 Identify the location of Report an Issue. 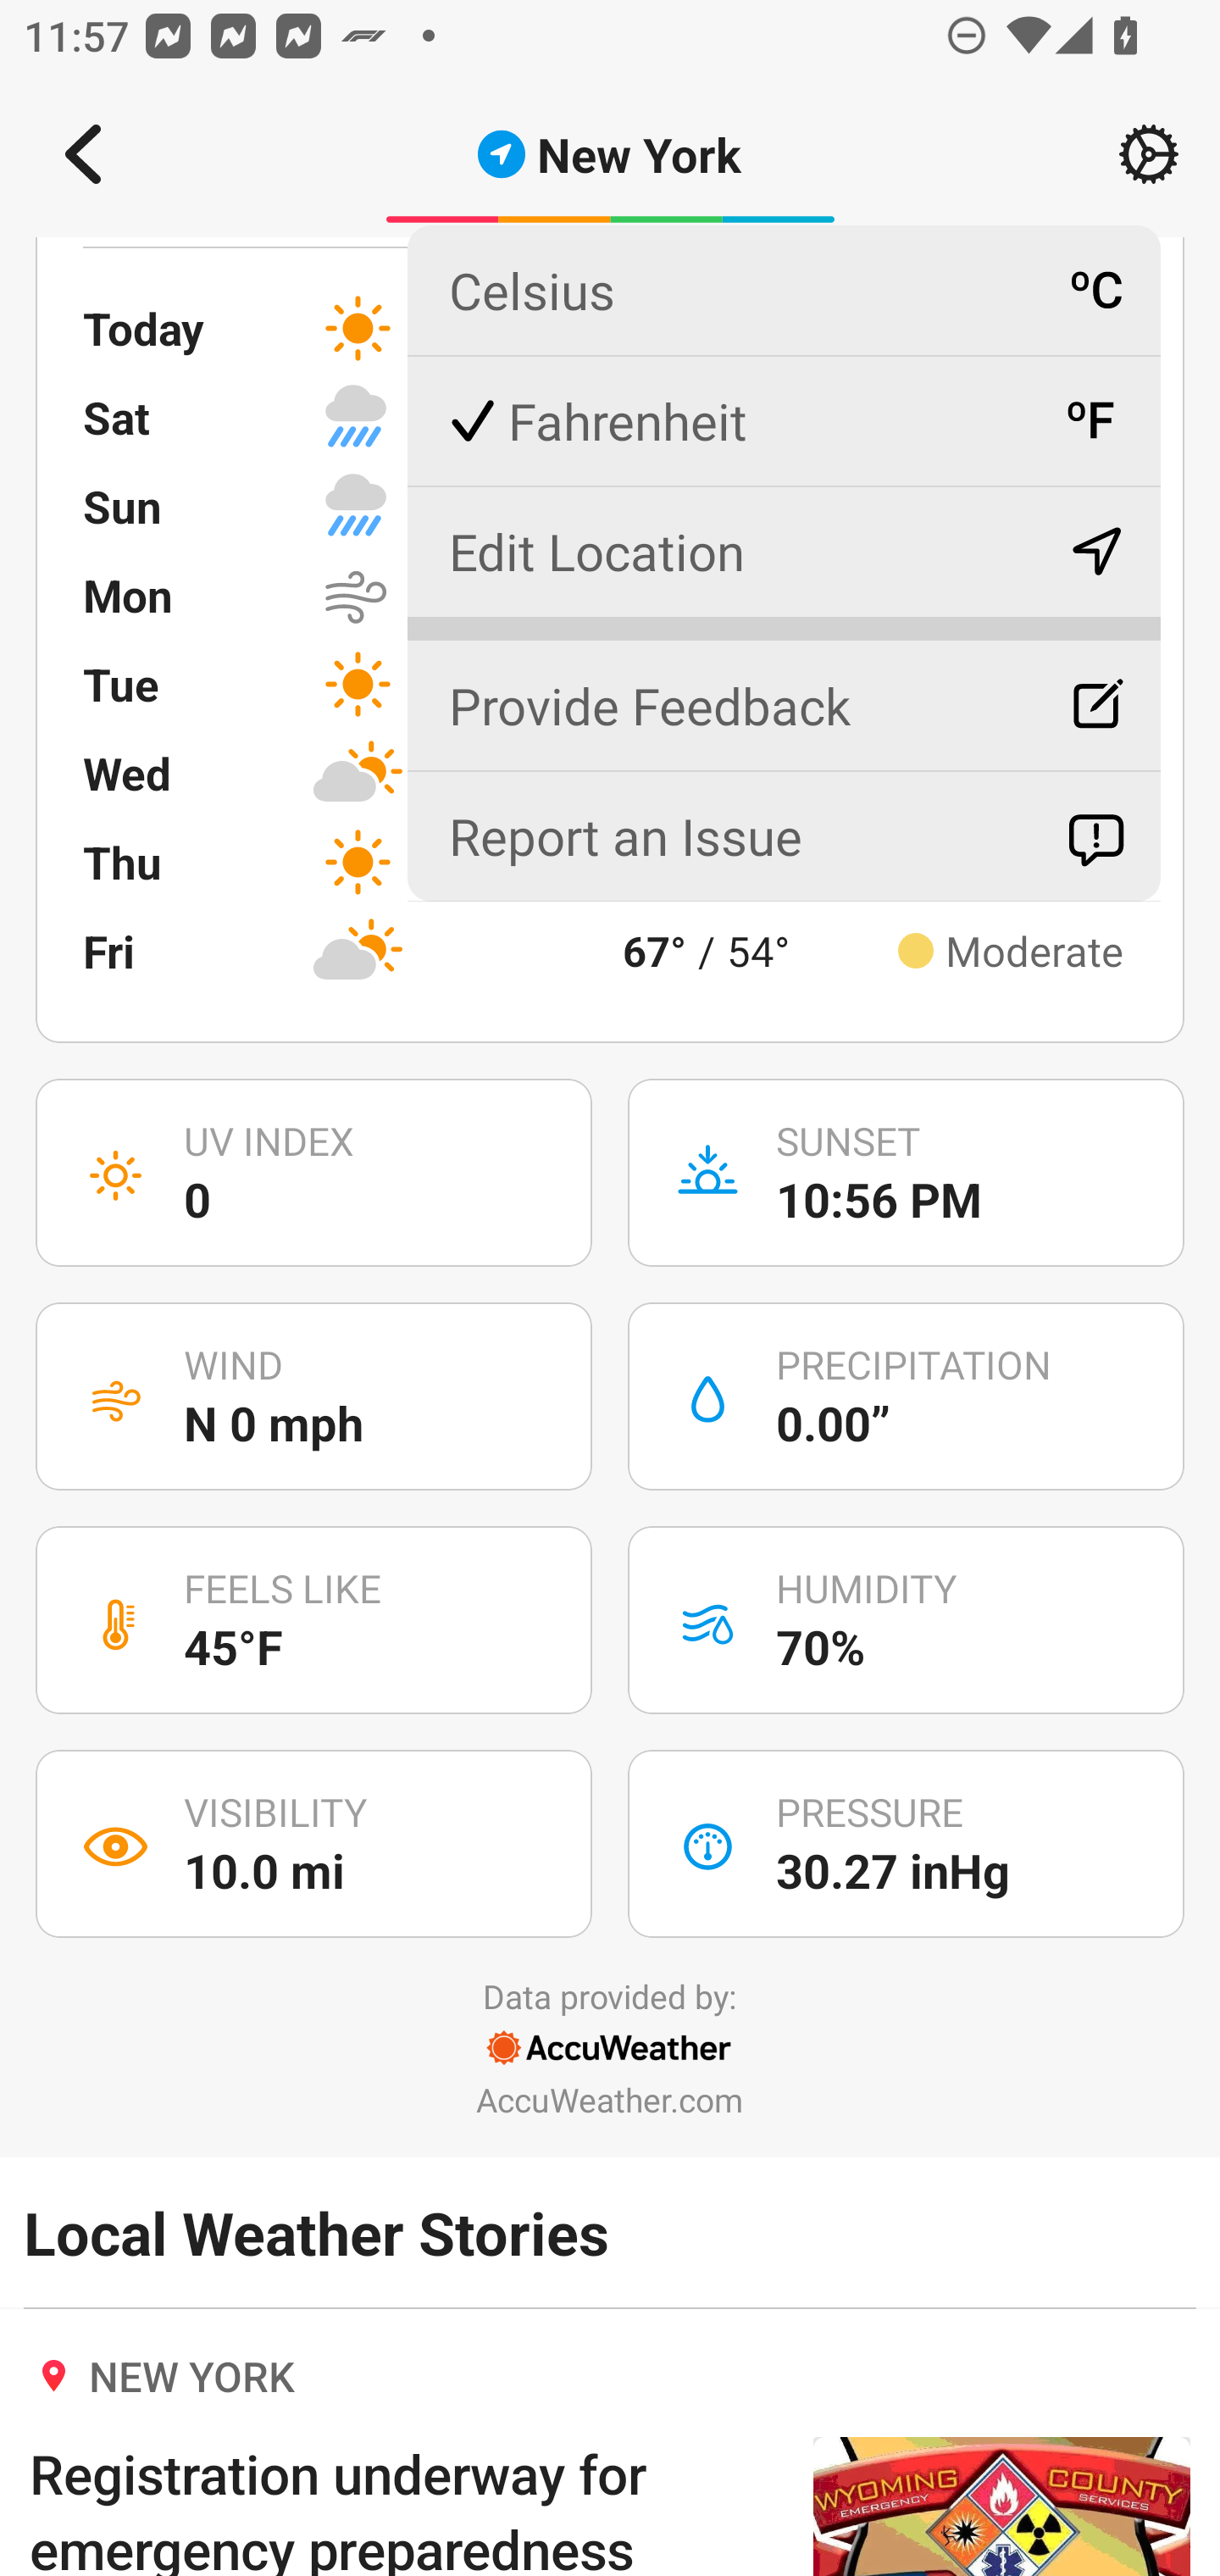
(783, 836).